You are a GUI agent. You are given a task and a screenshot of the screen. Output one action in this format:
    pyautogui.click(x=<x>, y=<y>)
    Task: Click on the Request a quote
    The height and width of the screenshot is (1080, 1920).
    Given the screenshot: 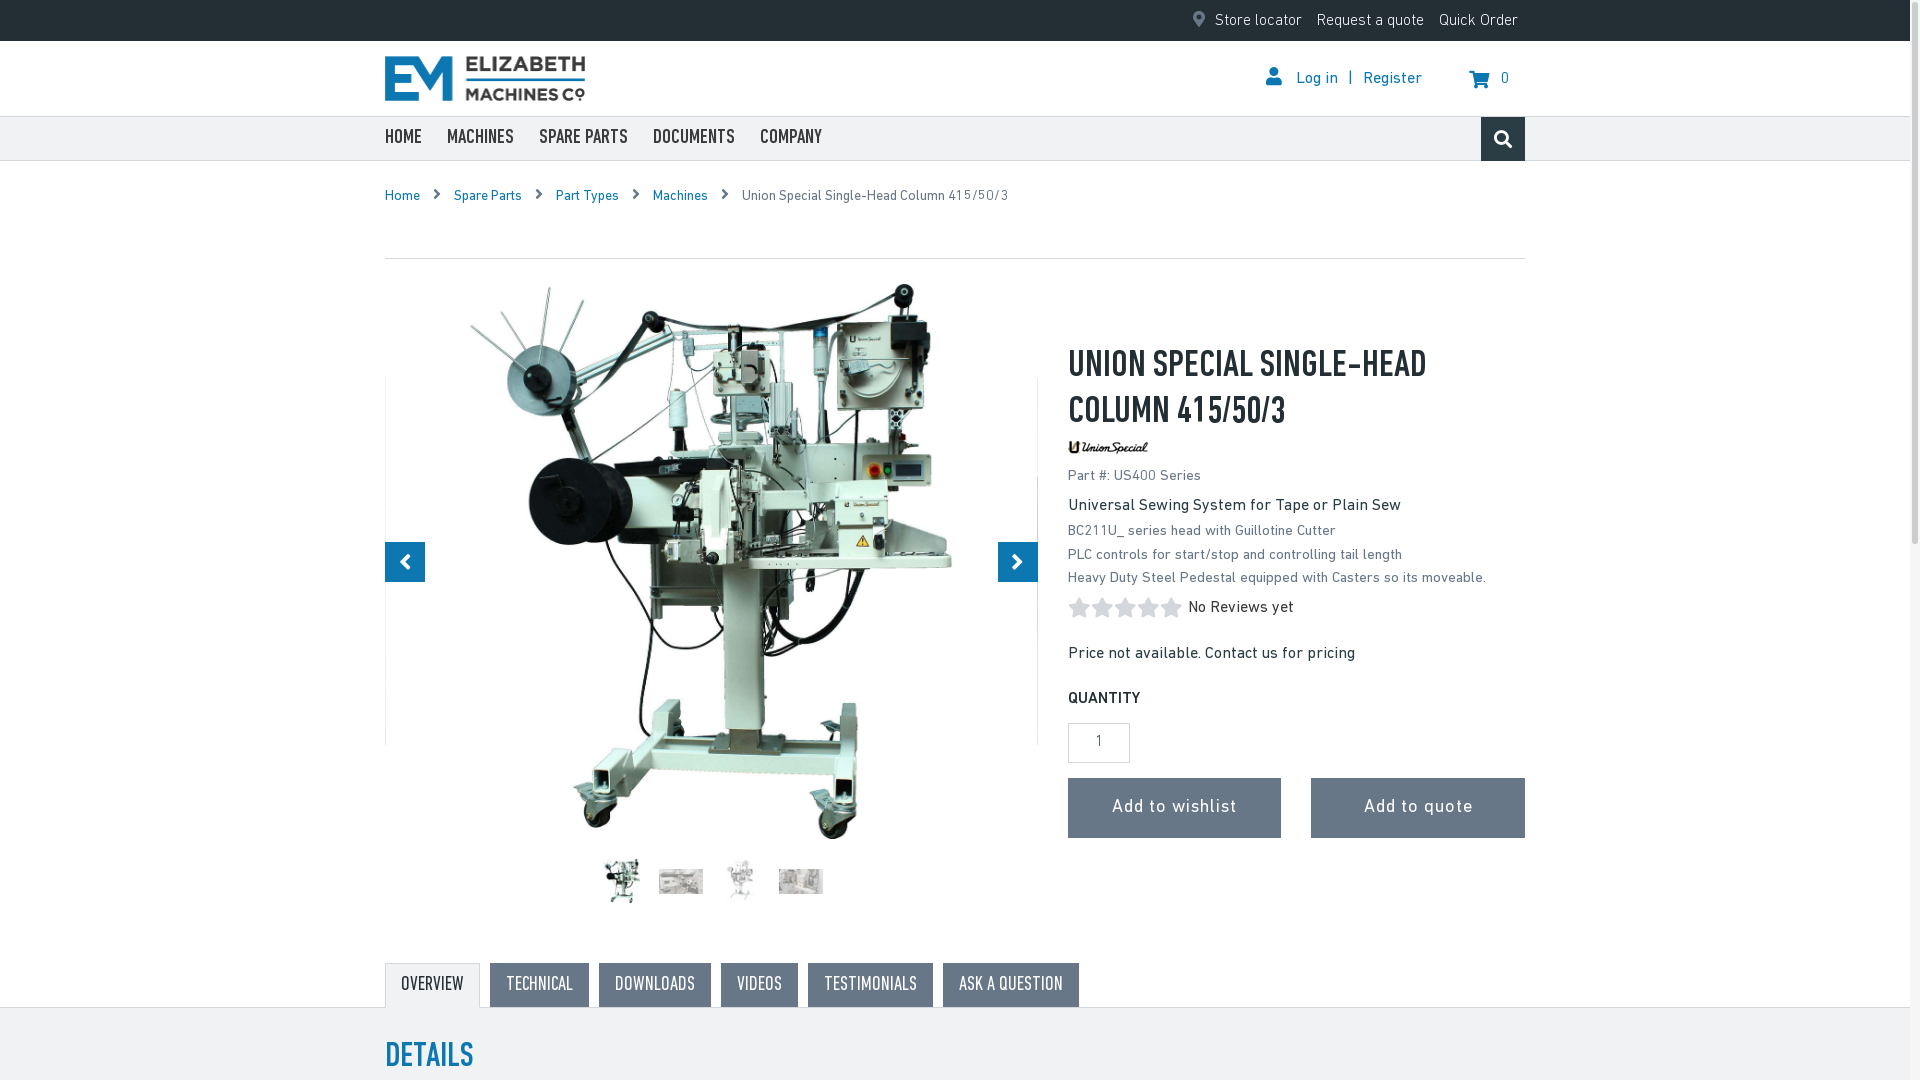 What is the action you would take?
    pyautogui.click(x=1370, y=21)
    